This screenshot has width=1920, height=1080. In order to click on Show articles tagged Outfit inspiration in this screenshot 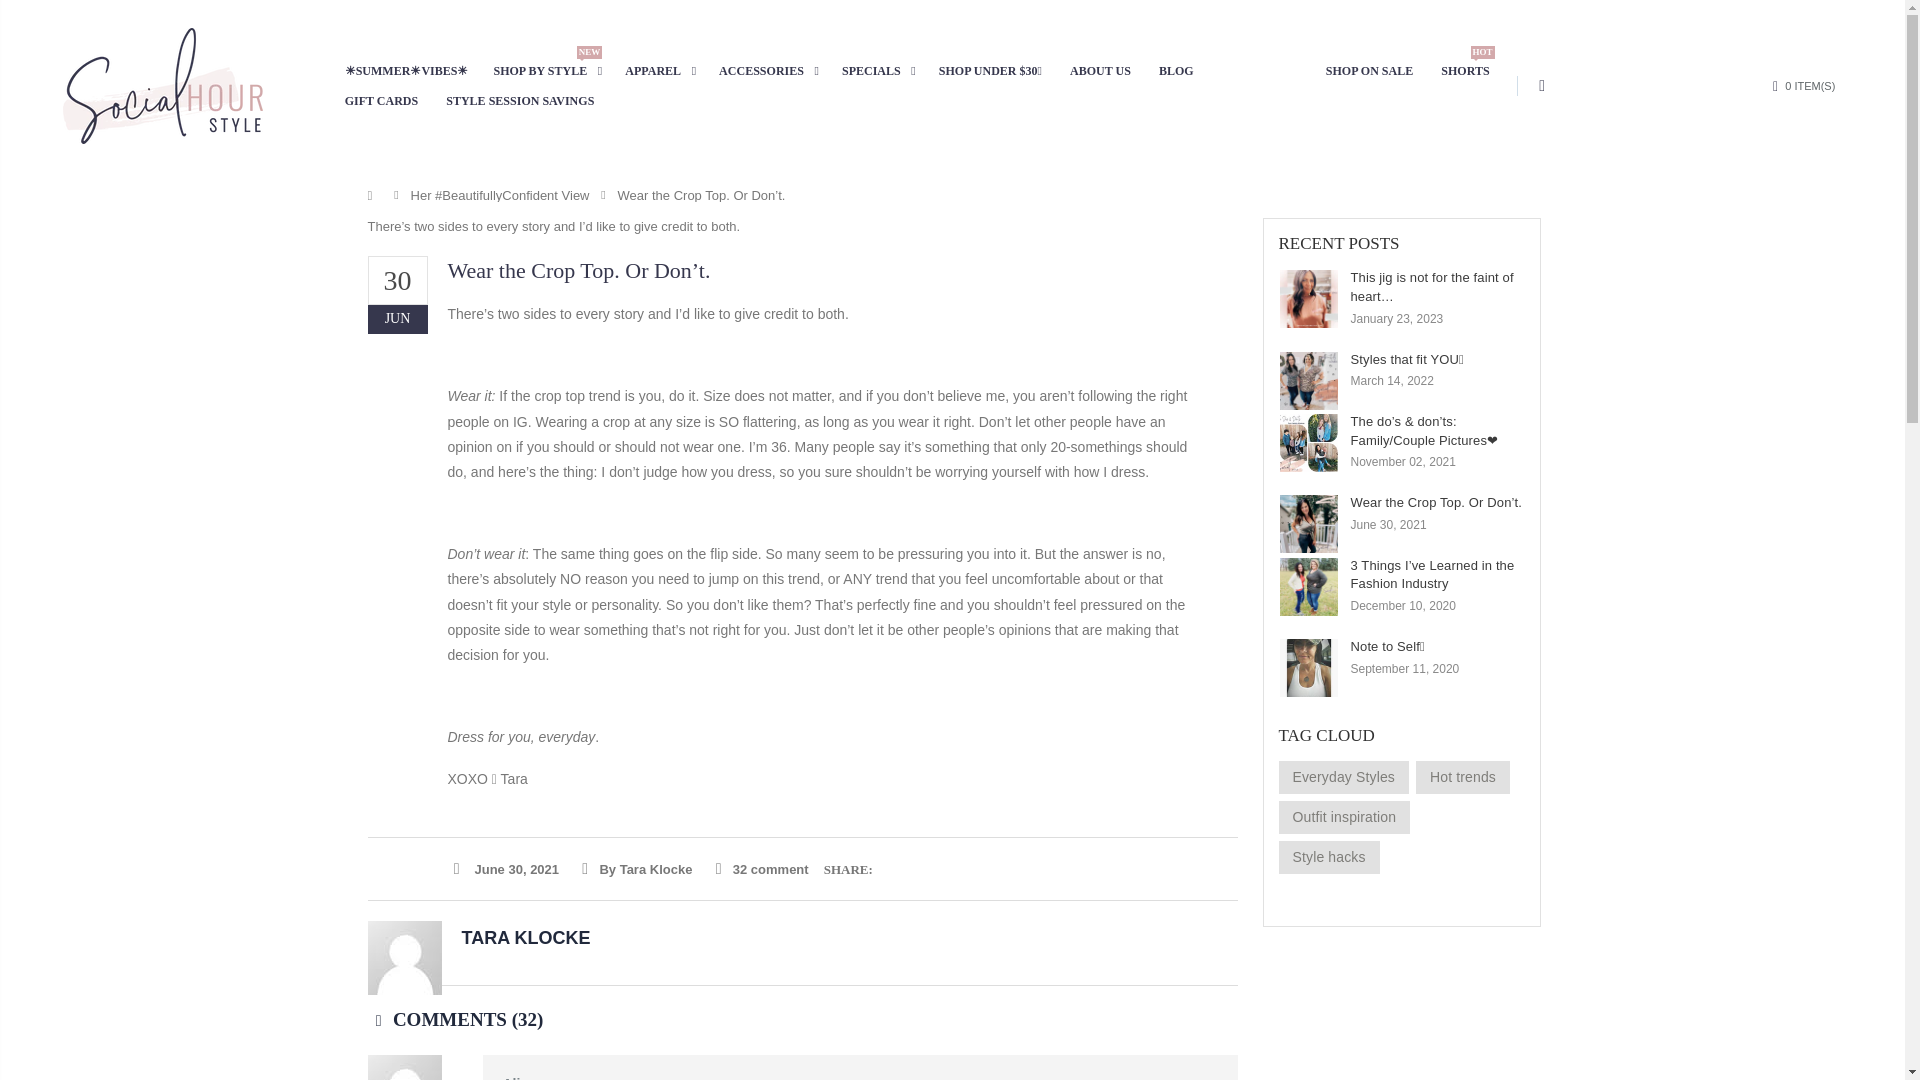, I will do `click(774, 71)`.